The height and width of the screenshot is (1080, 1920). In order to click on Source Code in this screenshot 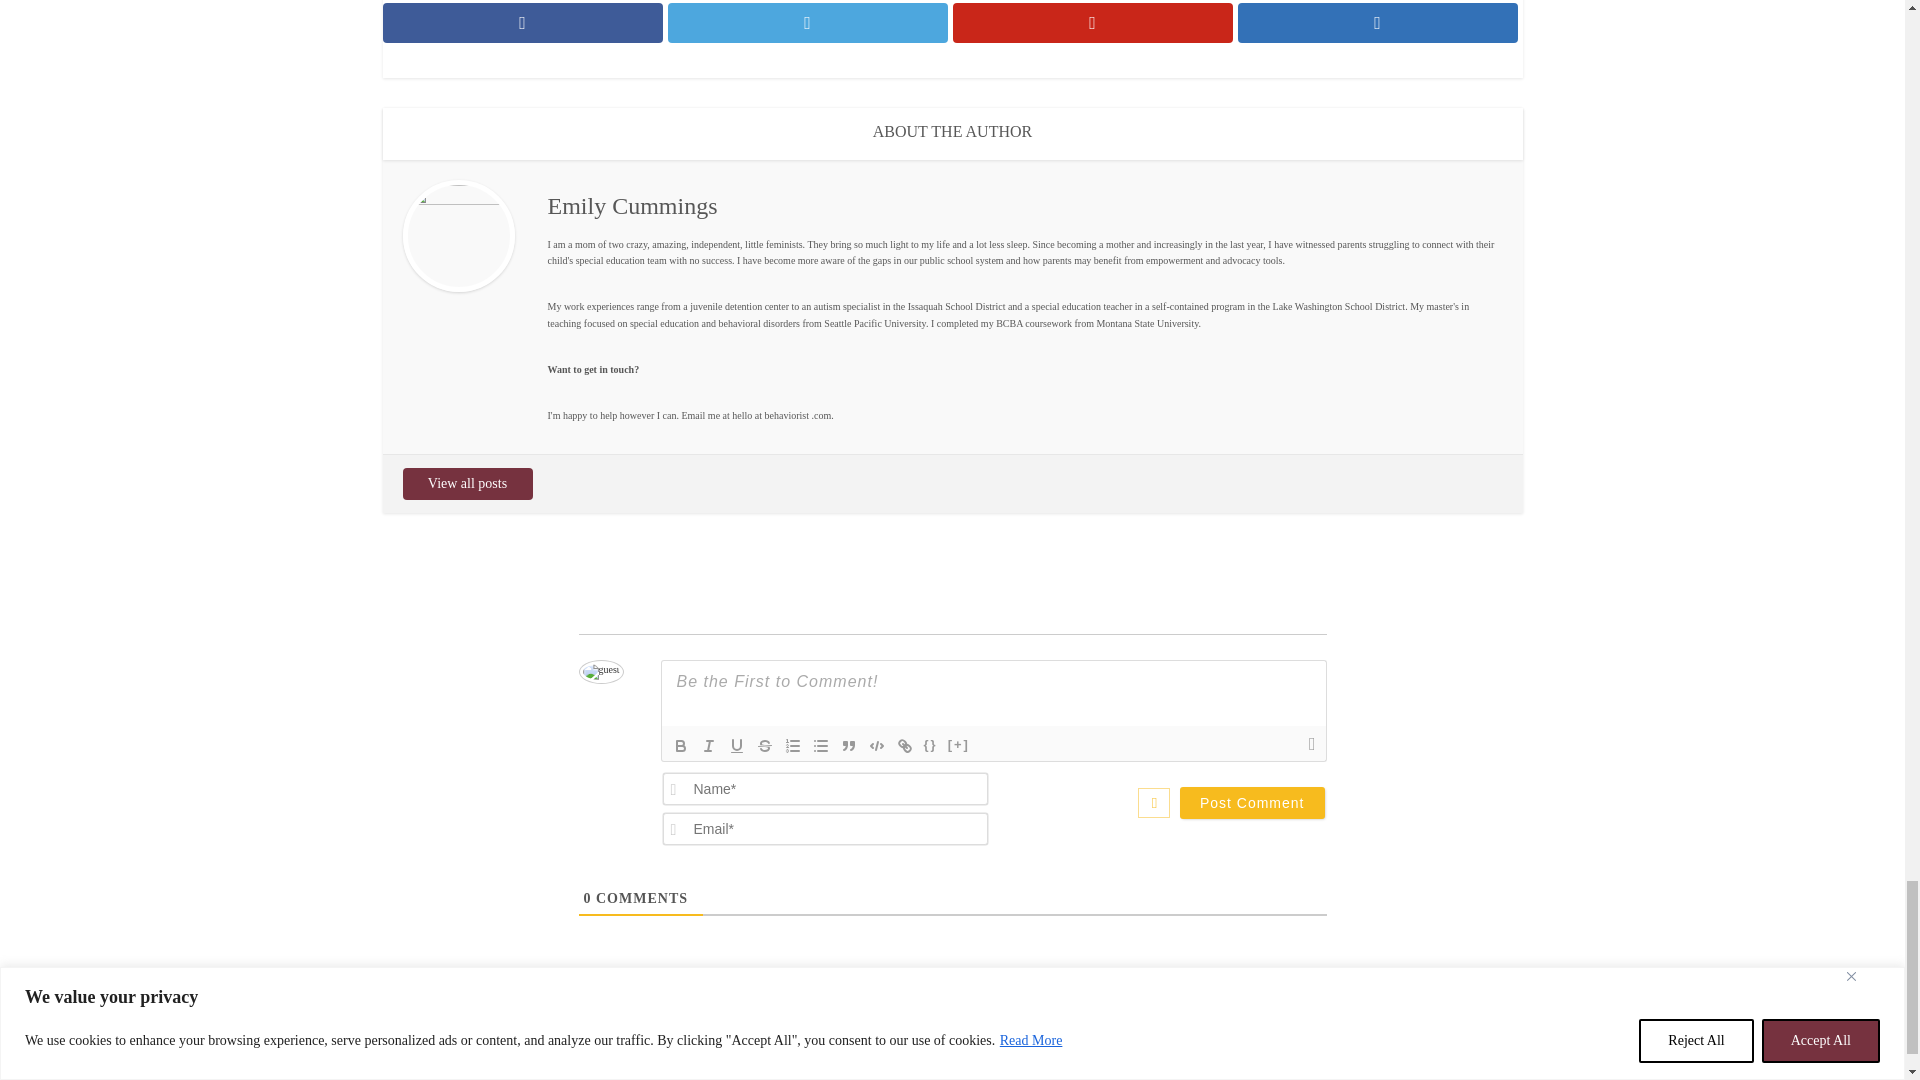, I will do `click(930, 746)`.